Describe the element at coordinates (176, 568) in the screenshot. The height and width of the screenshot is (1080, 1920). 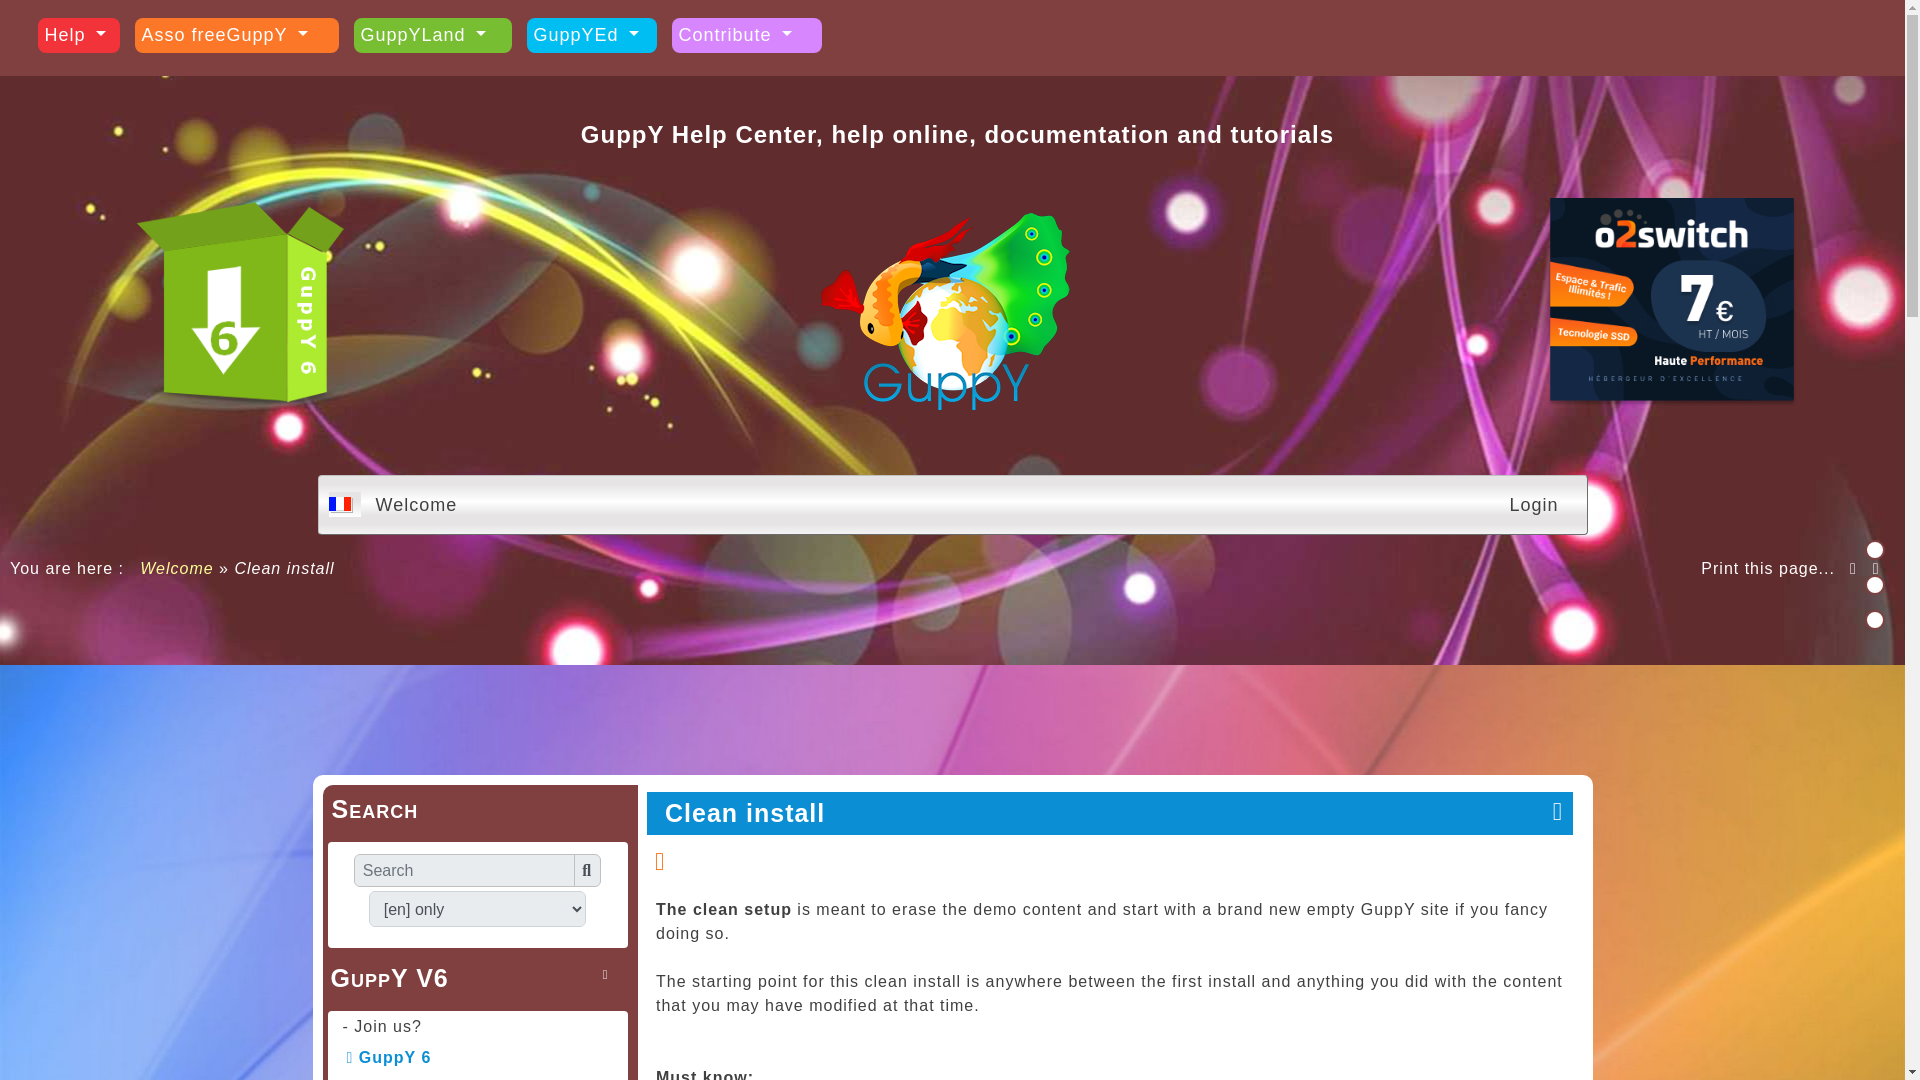
I see `Welcome` at that location.